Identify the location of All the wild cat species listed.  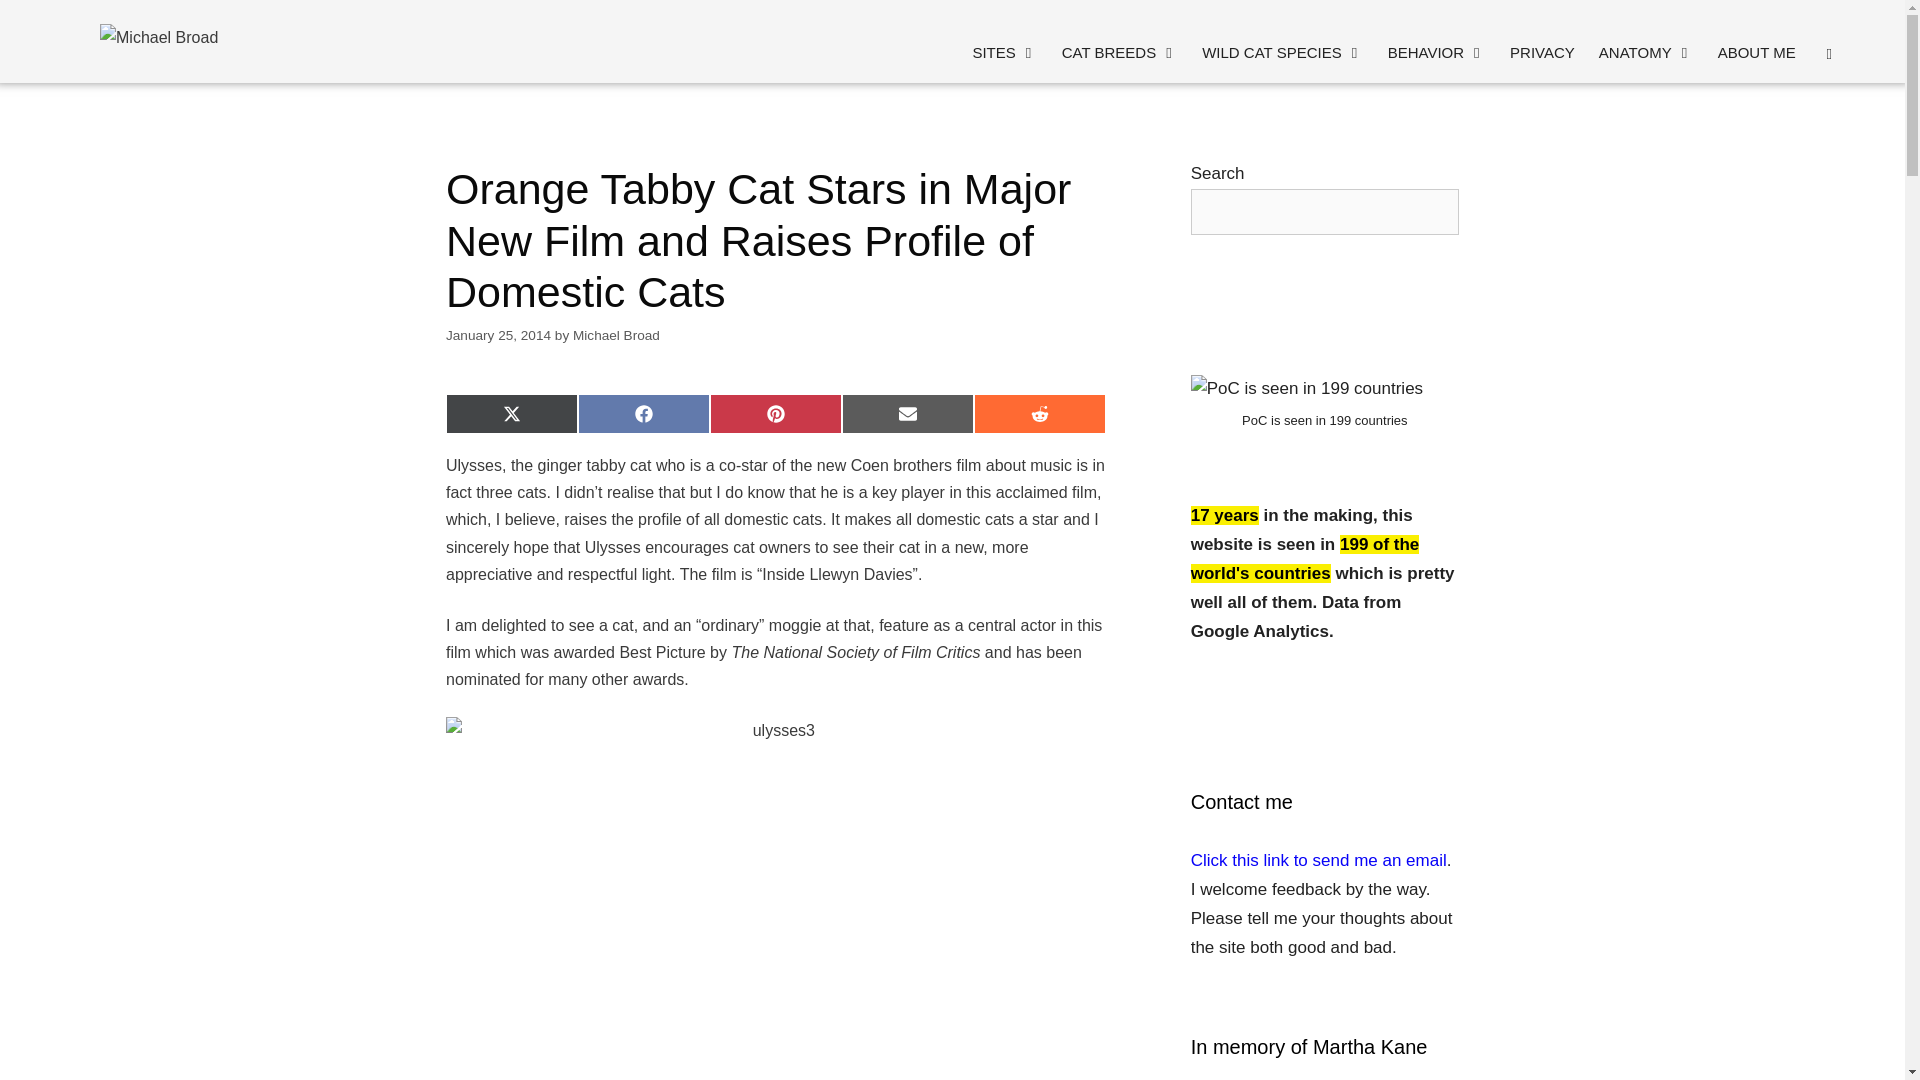
(1282, 52).